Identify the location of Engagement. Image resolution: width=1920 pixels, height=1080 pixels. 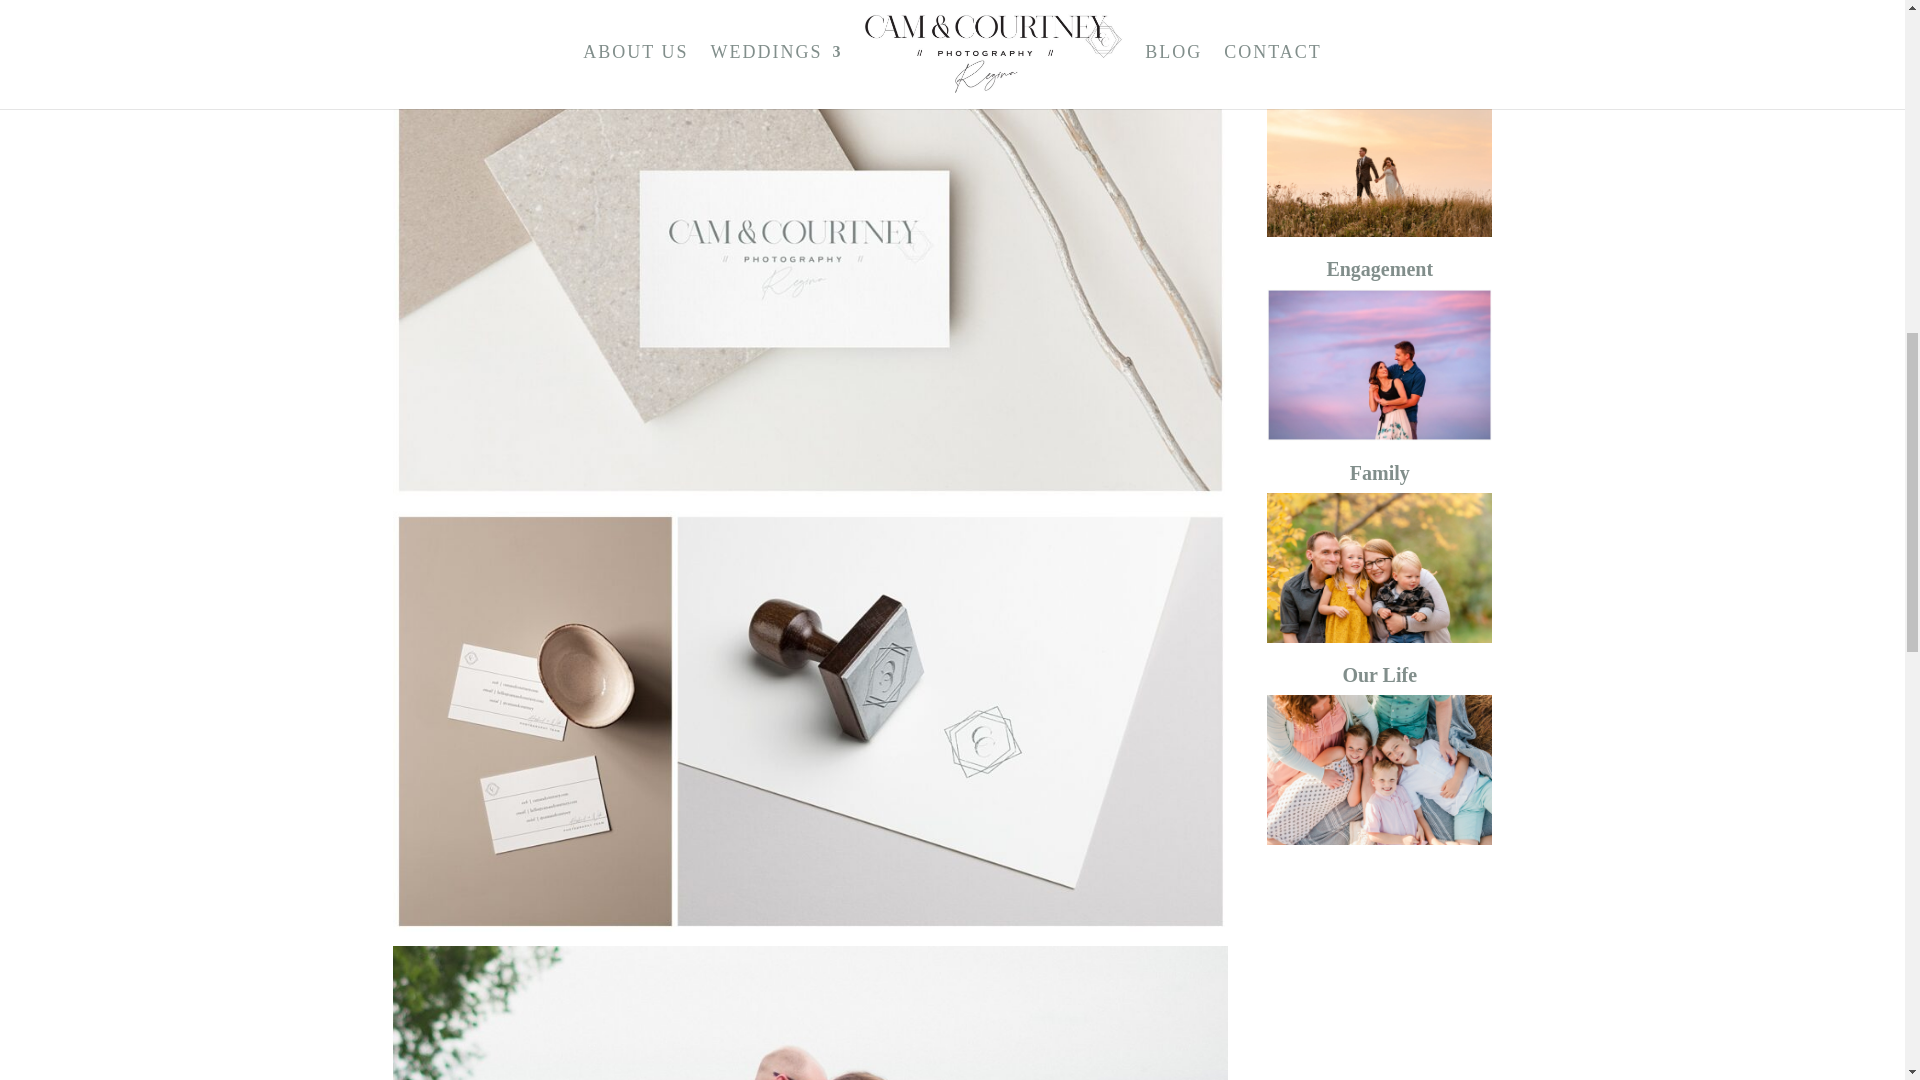
(1379, 268).